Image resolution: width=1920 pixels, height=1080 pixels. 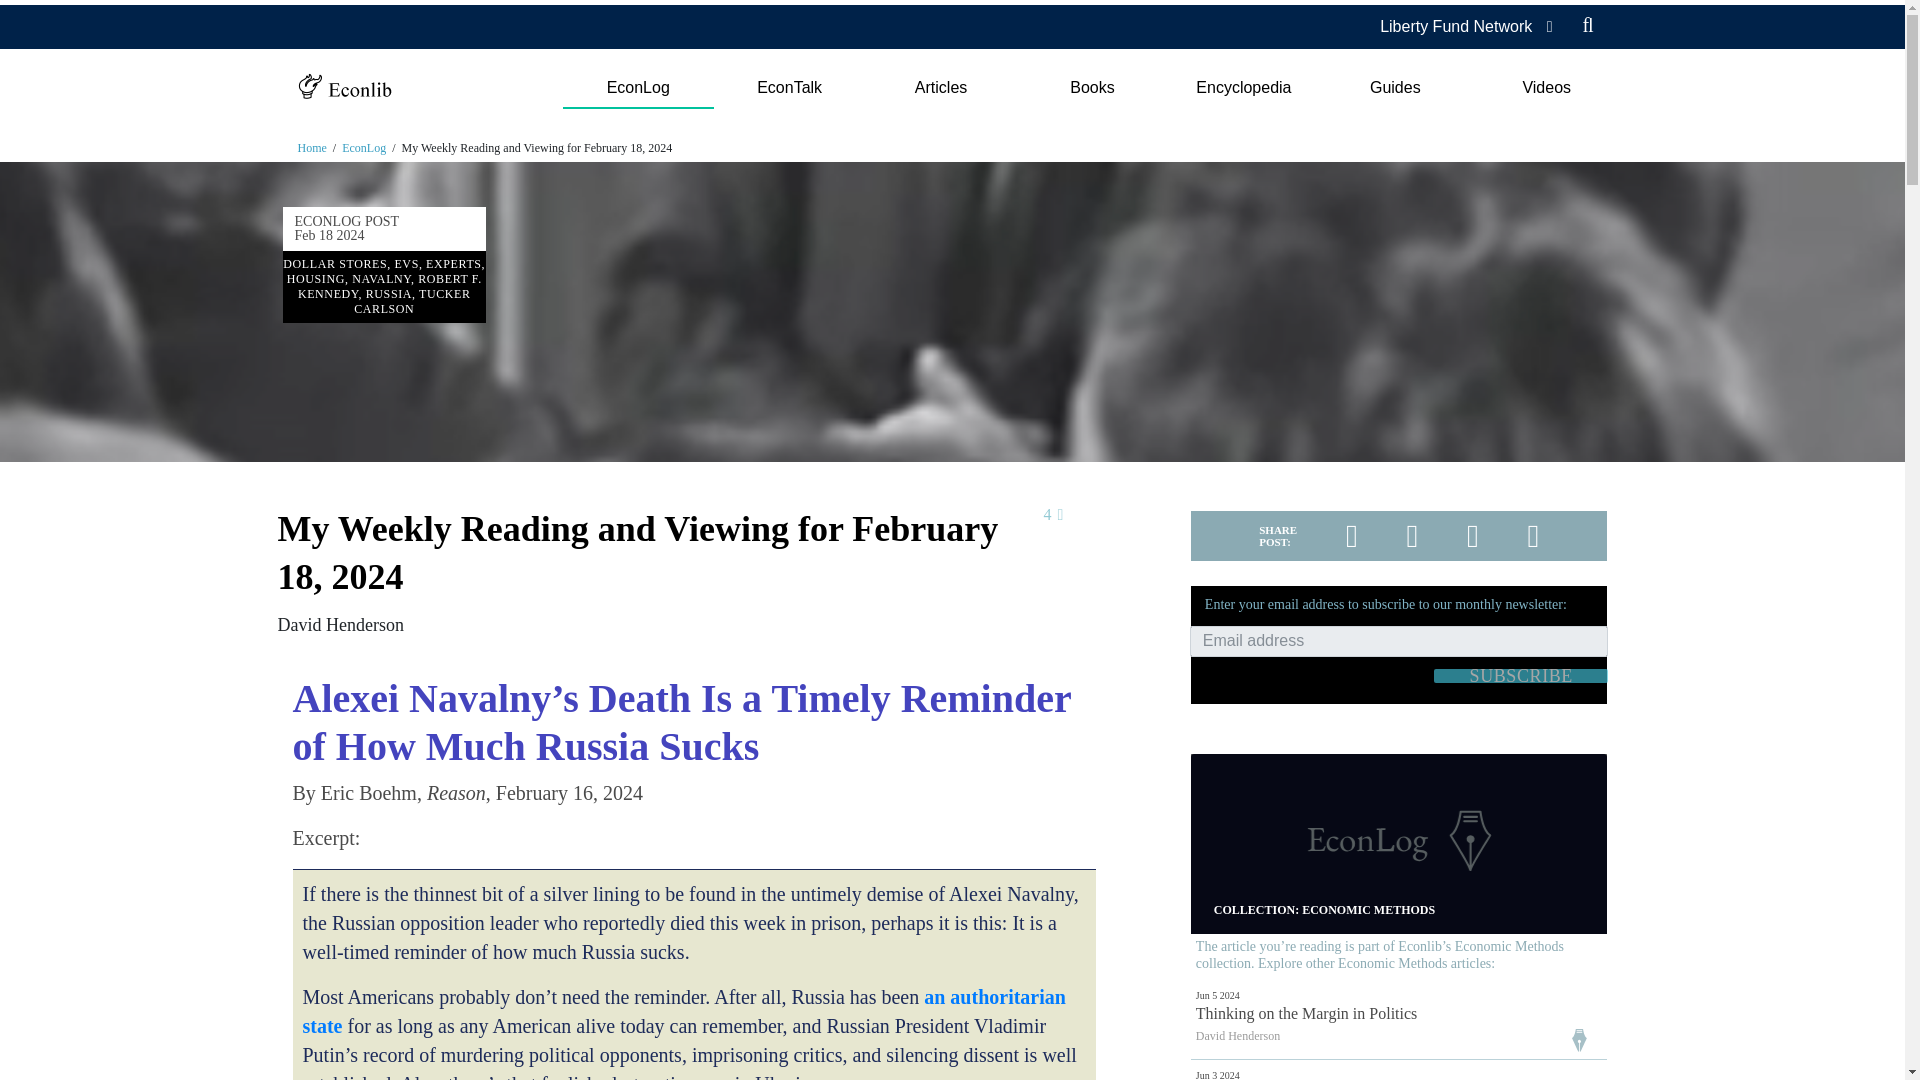 What do you see at coordinates (340, 624) in the screenshot?
I see `David Henderson` at bounding box center [340, 624].